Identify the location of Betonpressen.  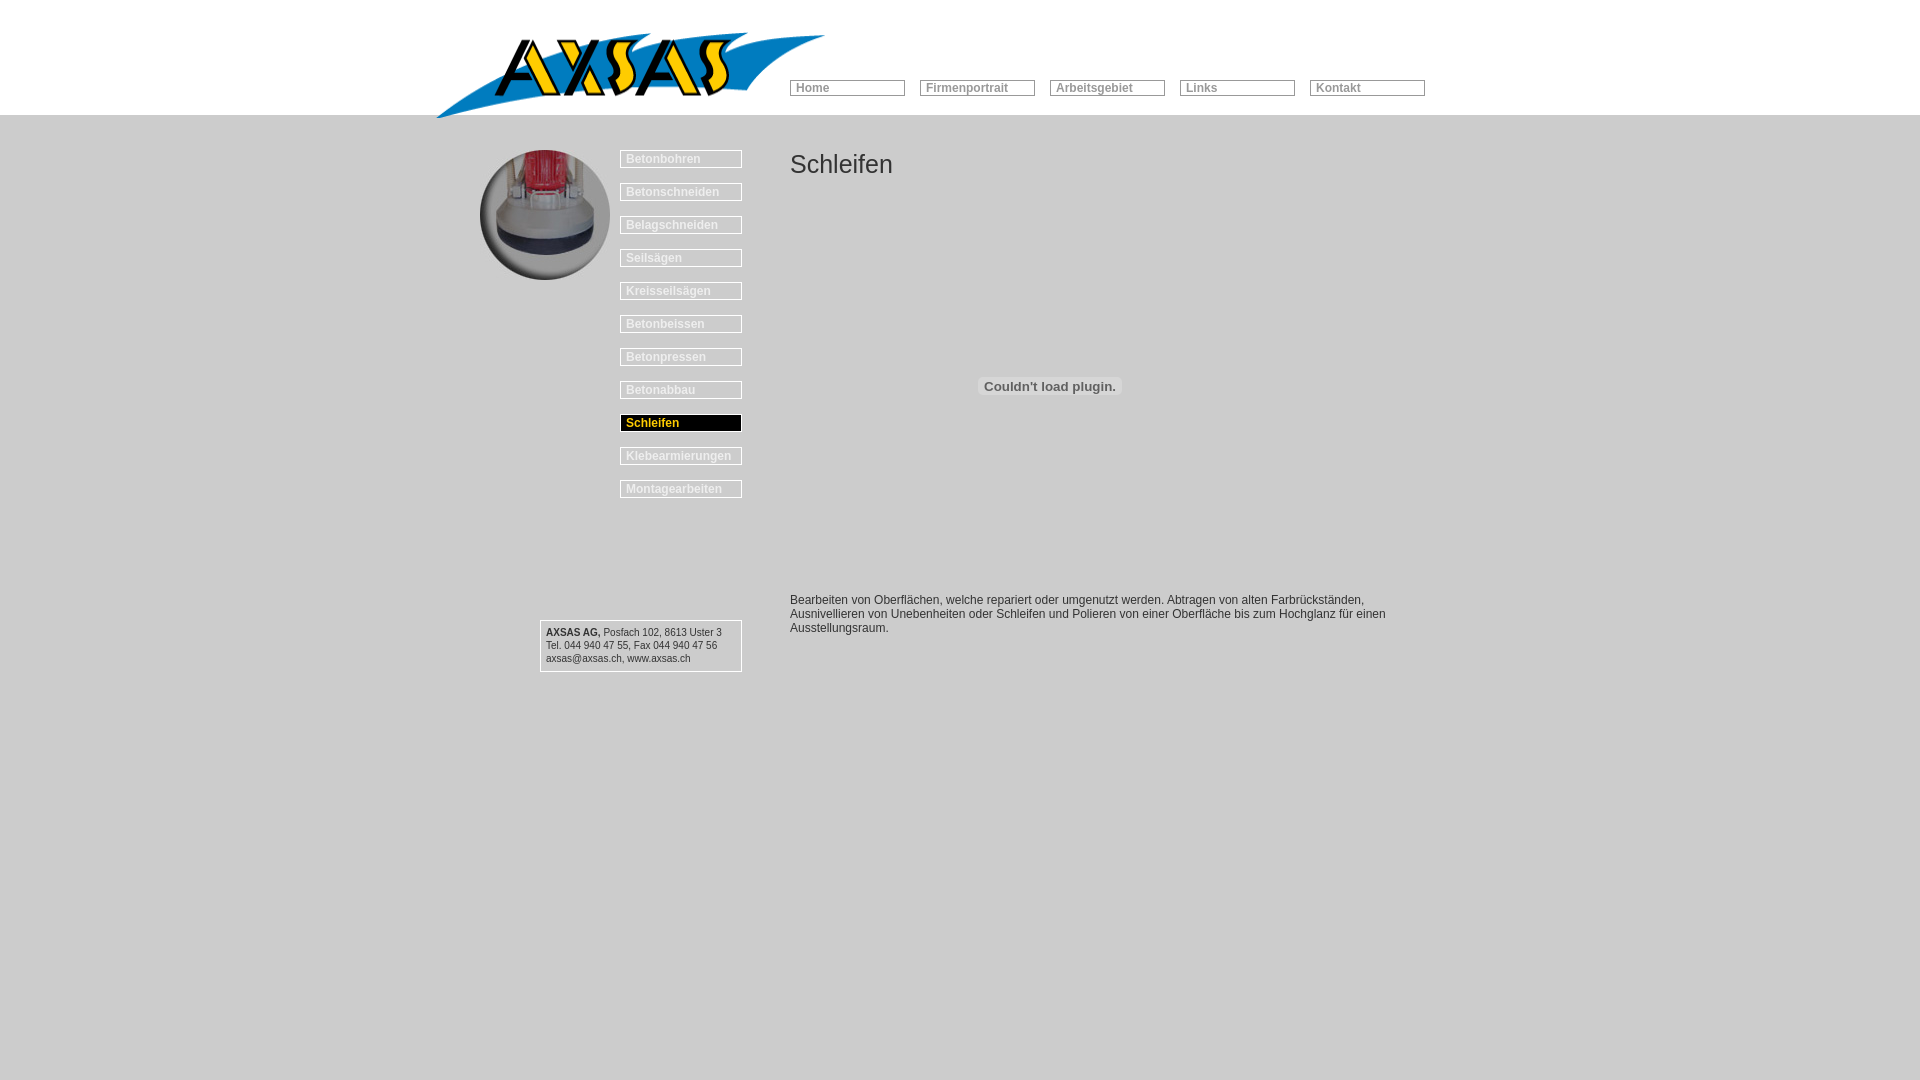
(681, 357).